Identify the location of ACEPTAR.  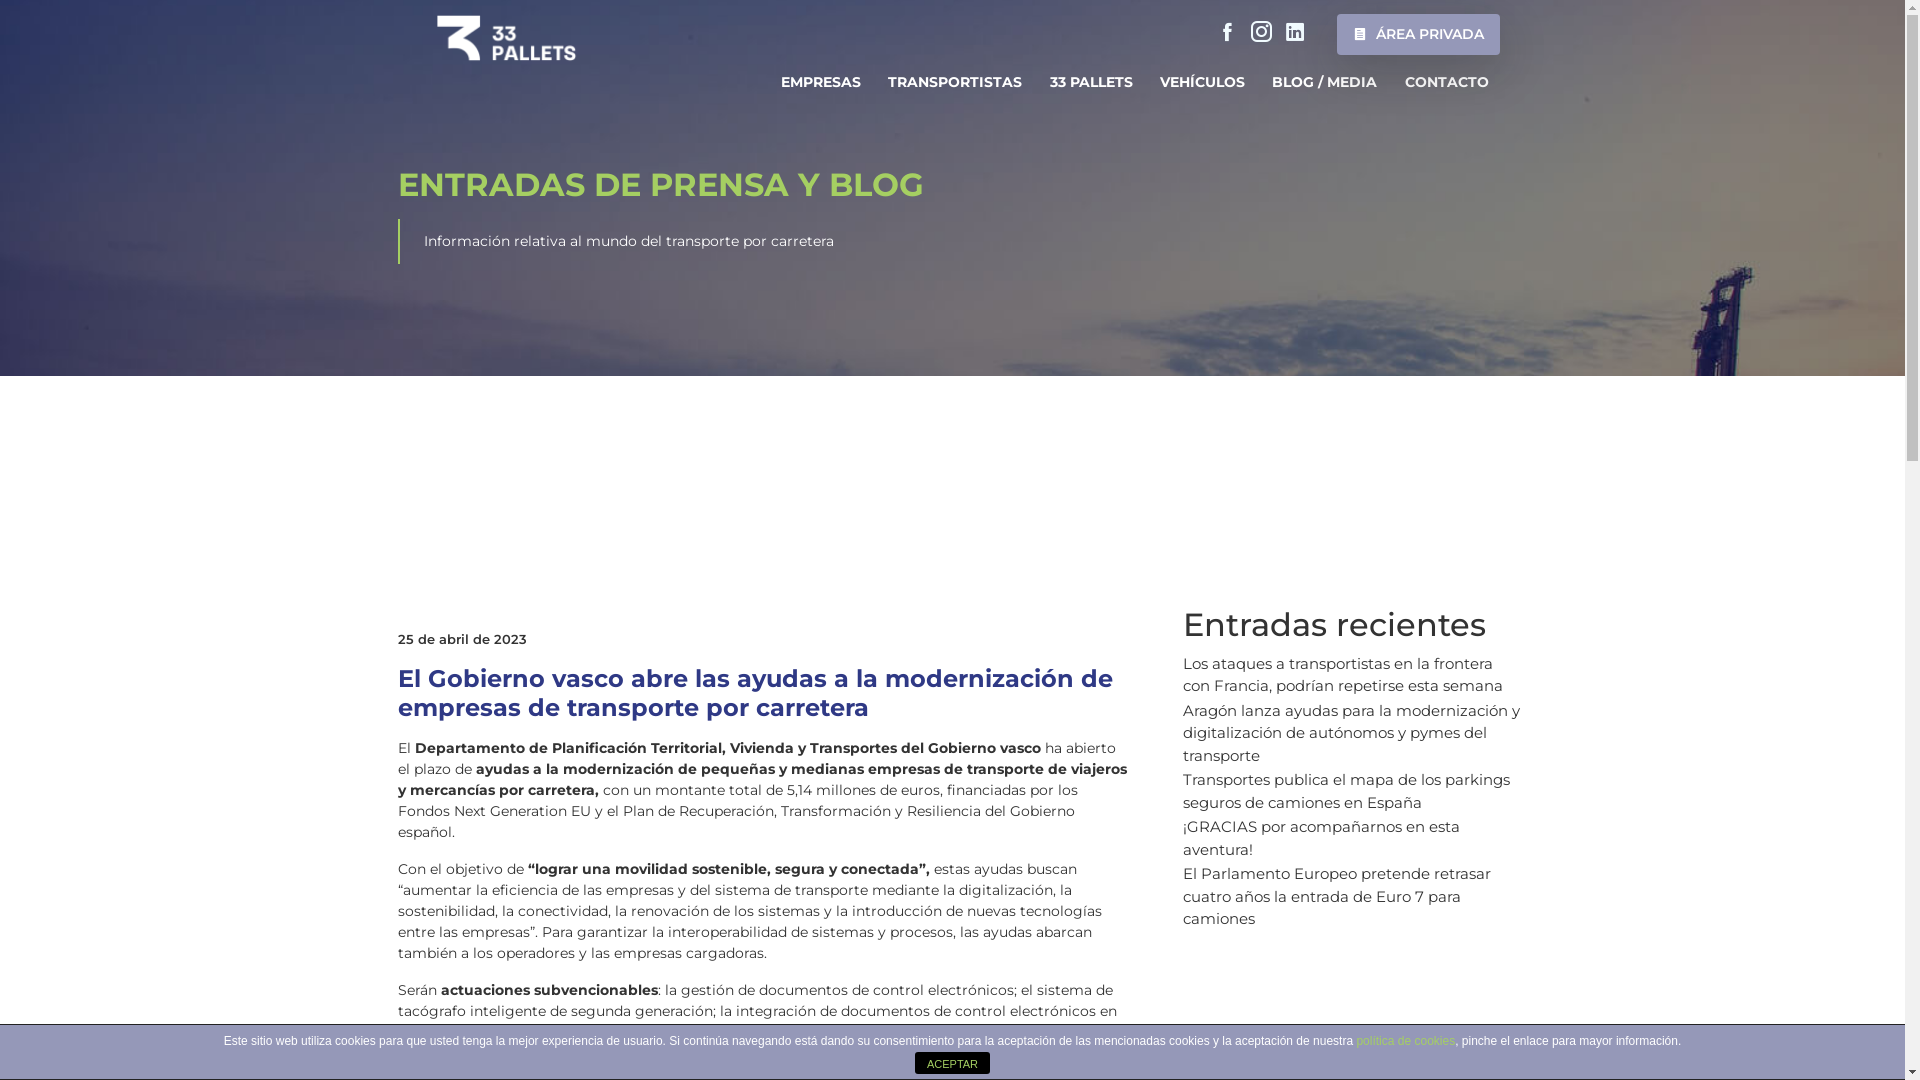
(952, 1063).